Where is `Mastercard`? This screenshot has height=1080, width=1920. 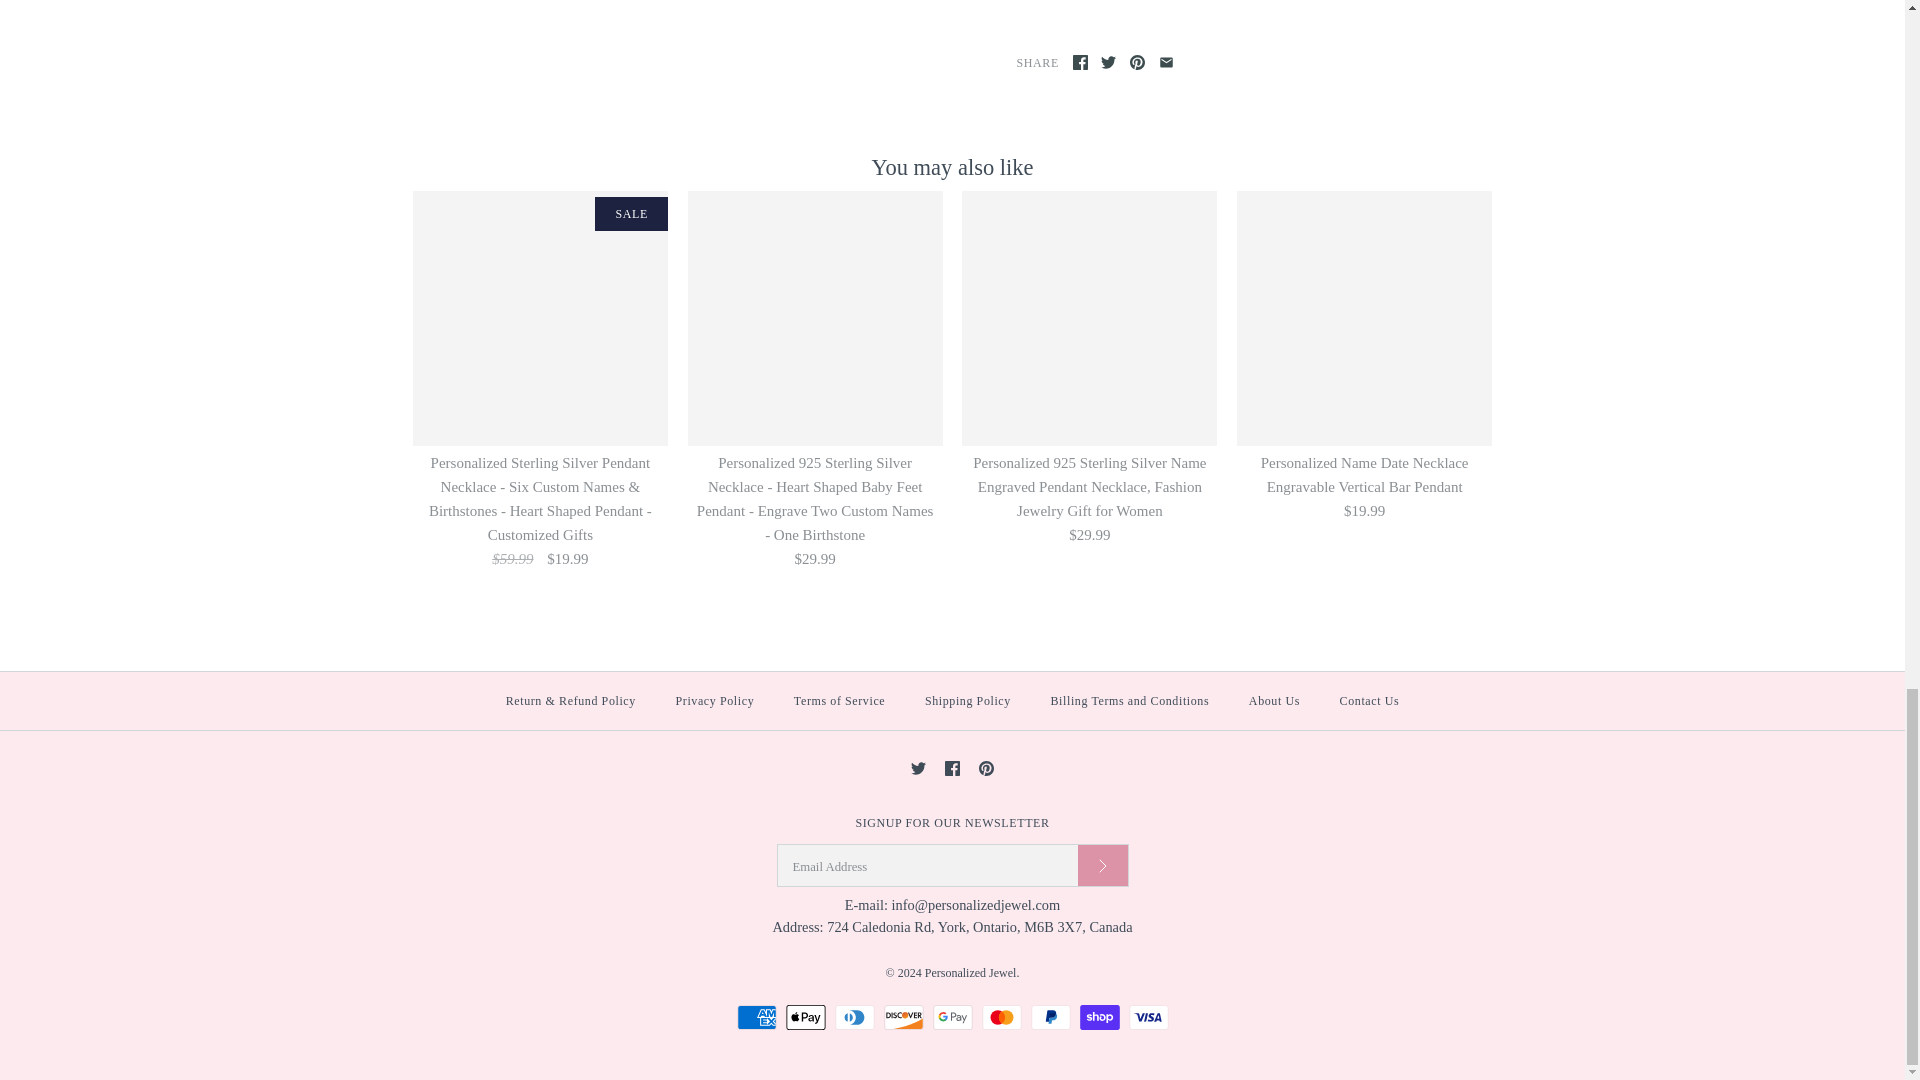
Mastercard is located at coordinates (1001, 1018).